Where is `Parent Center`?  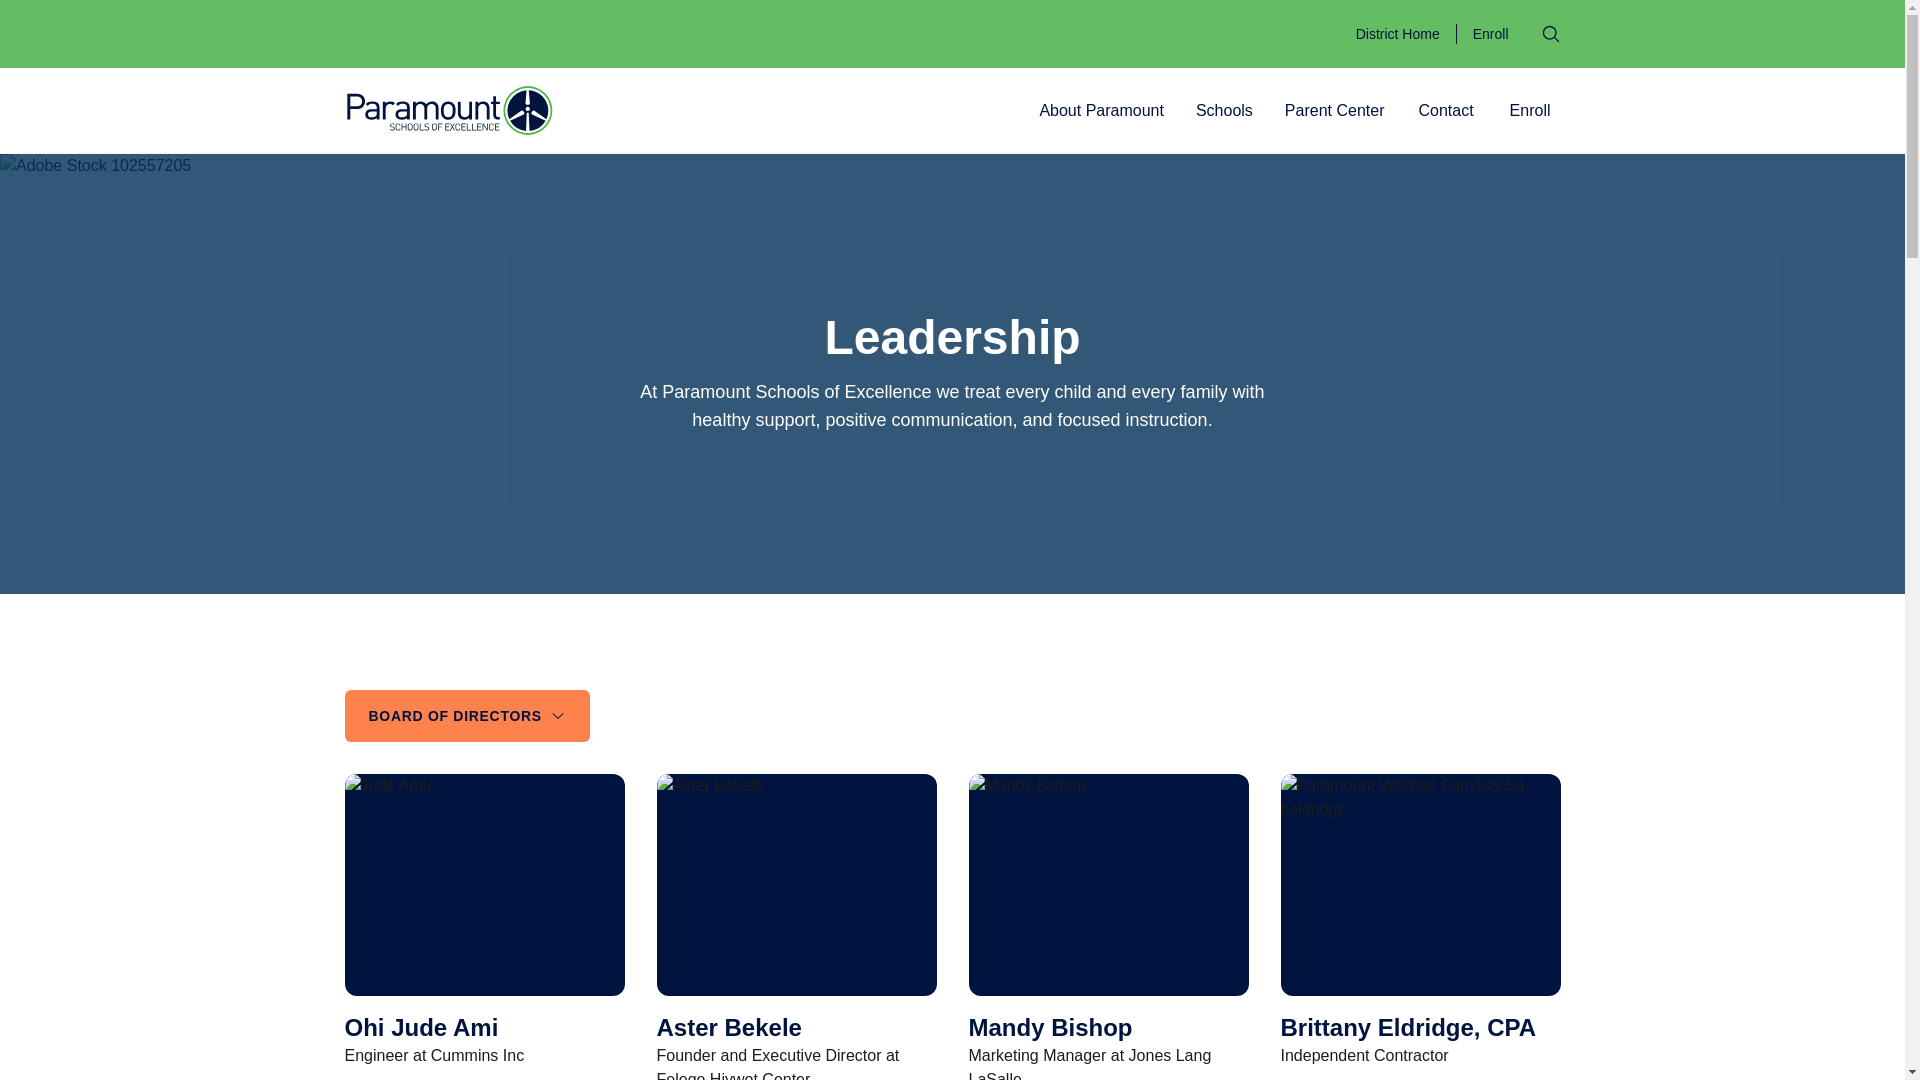
Parent Center is located at coordinates (1334, 110).